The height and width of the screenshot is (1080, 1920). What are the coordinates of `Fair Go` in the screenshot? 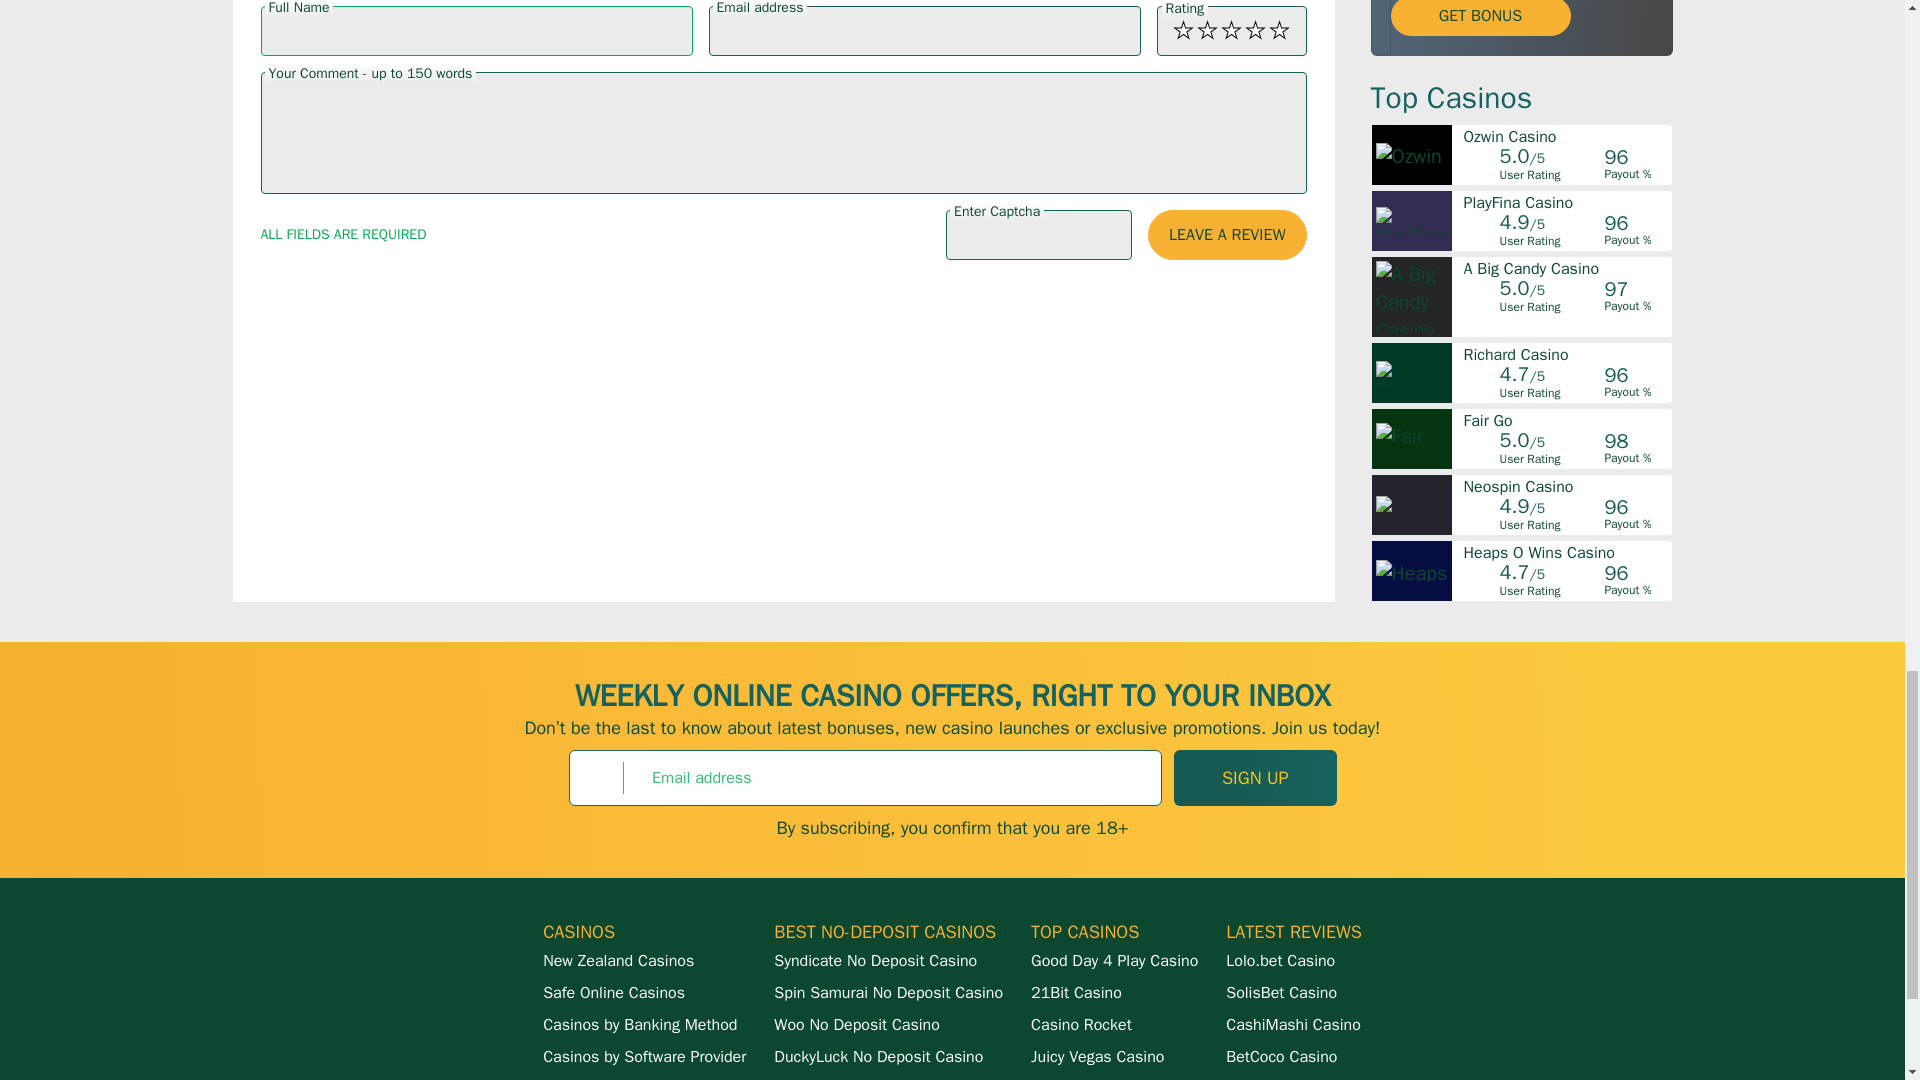 It's located at (1566, 420).